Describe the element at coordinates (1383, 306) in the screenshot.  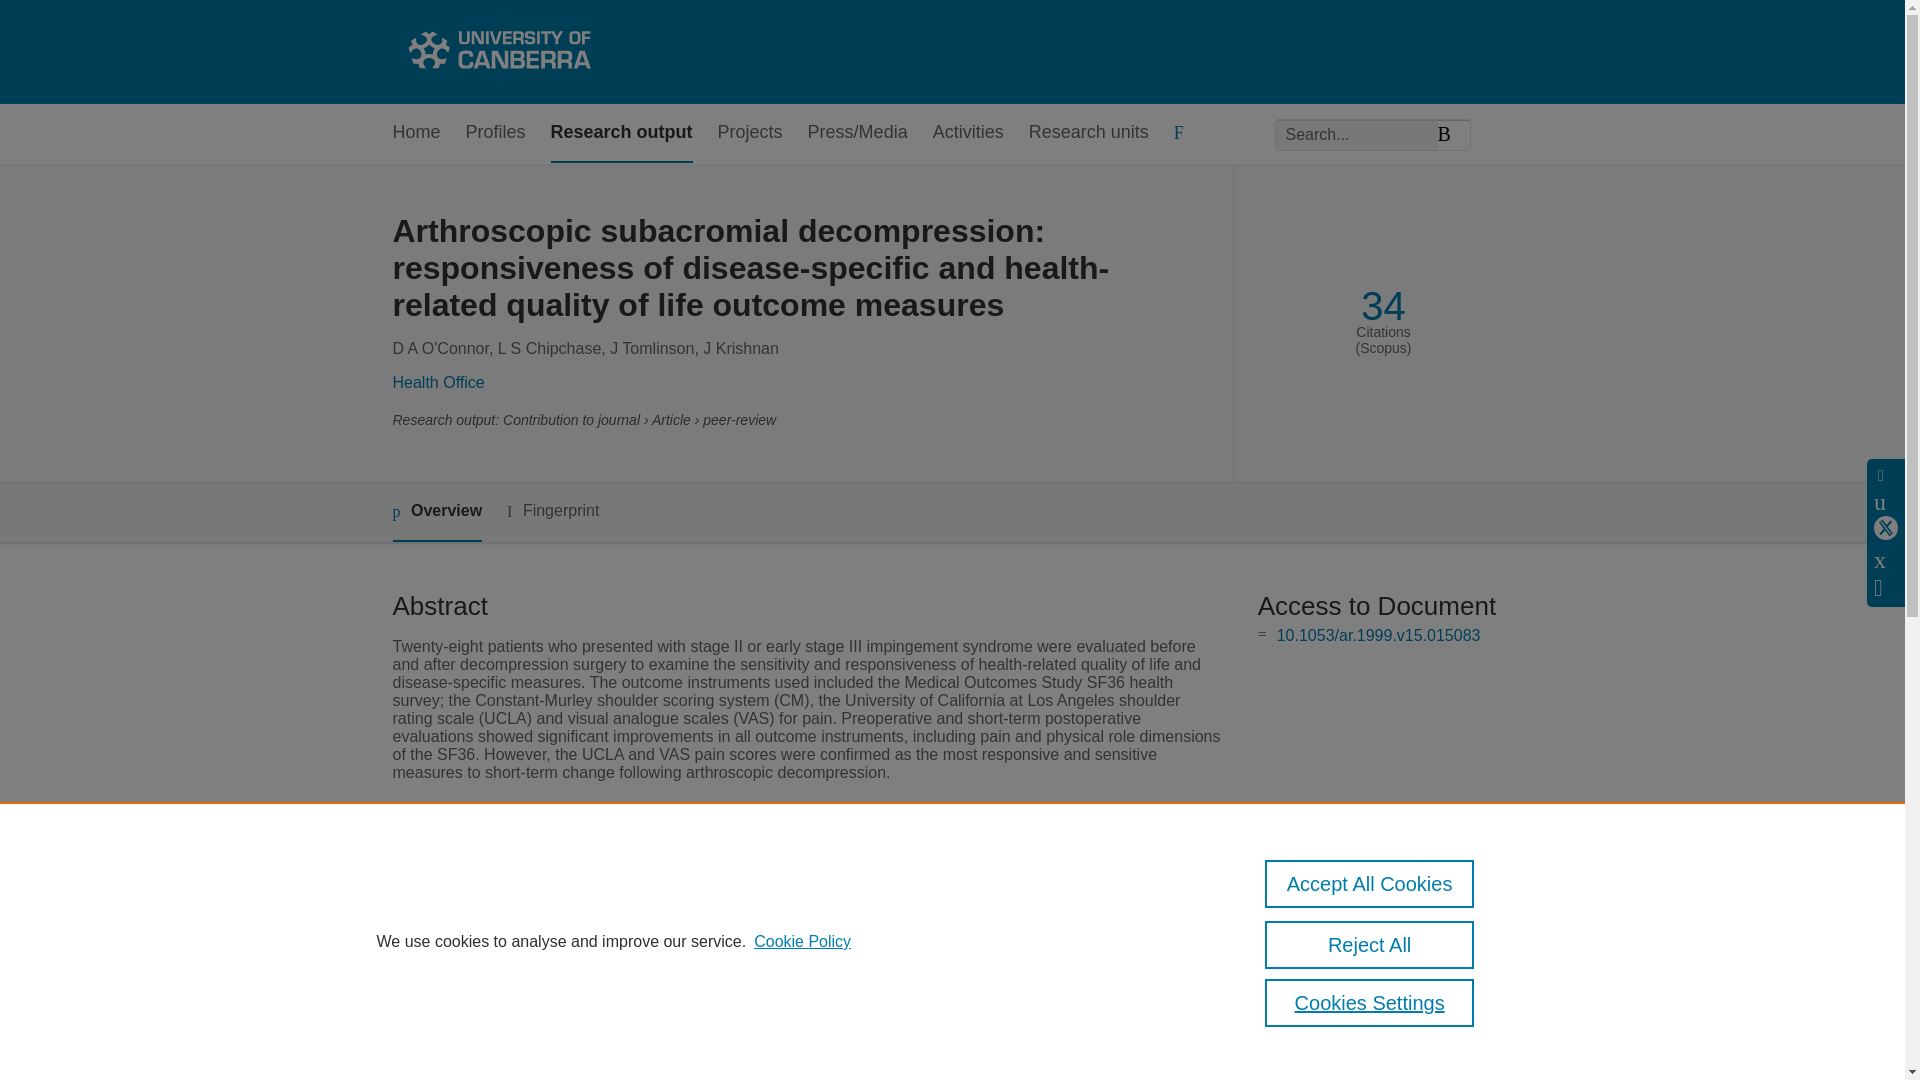
I see `34` at that location.